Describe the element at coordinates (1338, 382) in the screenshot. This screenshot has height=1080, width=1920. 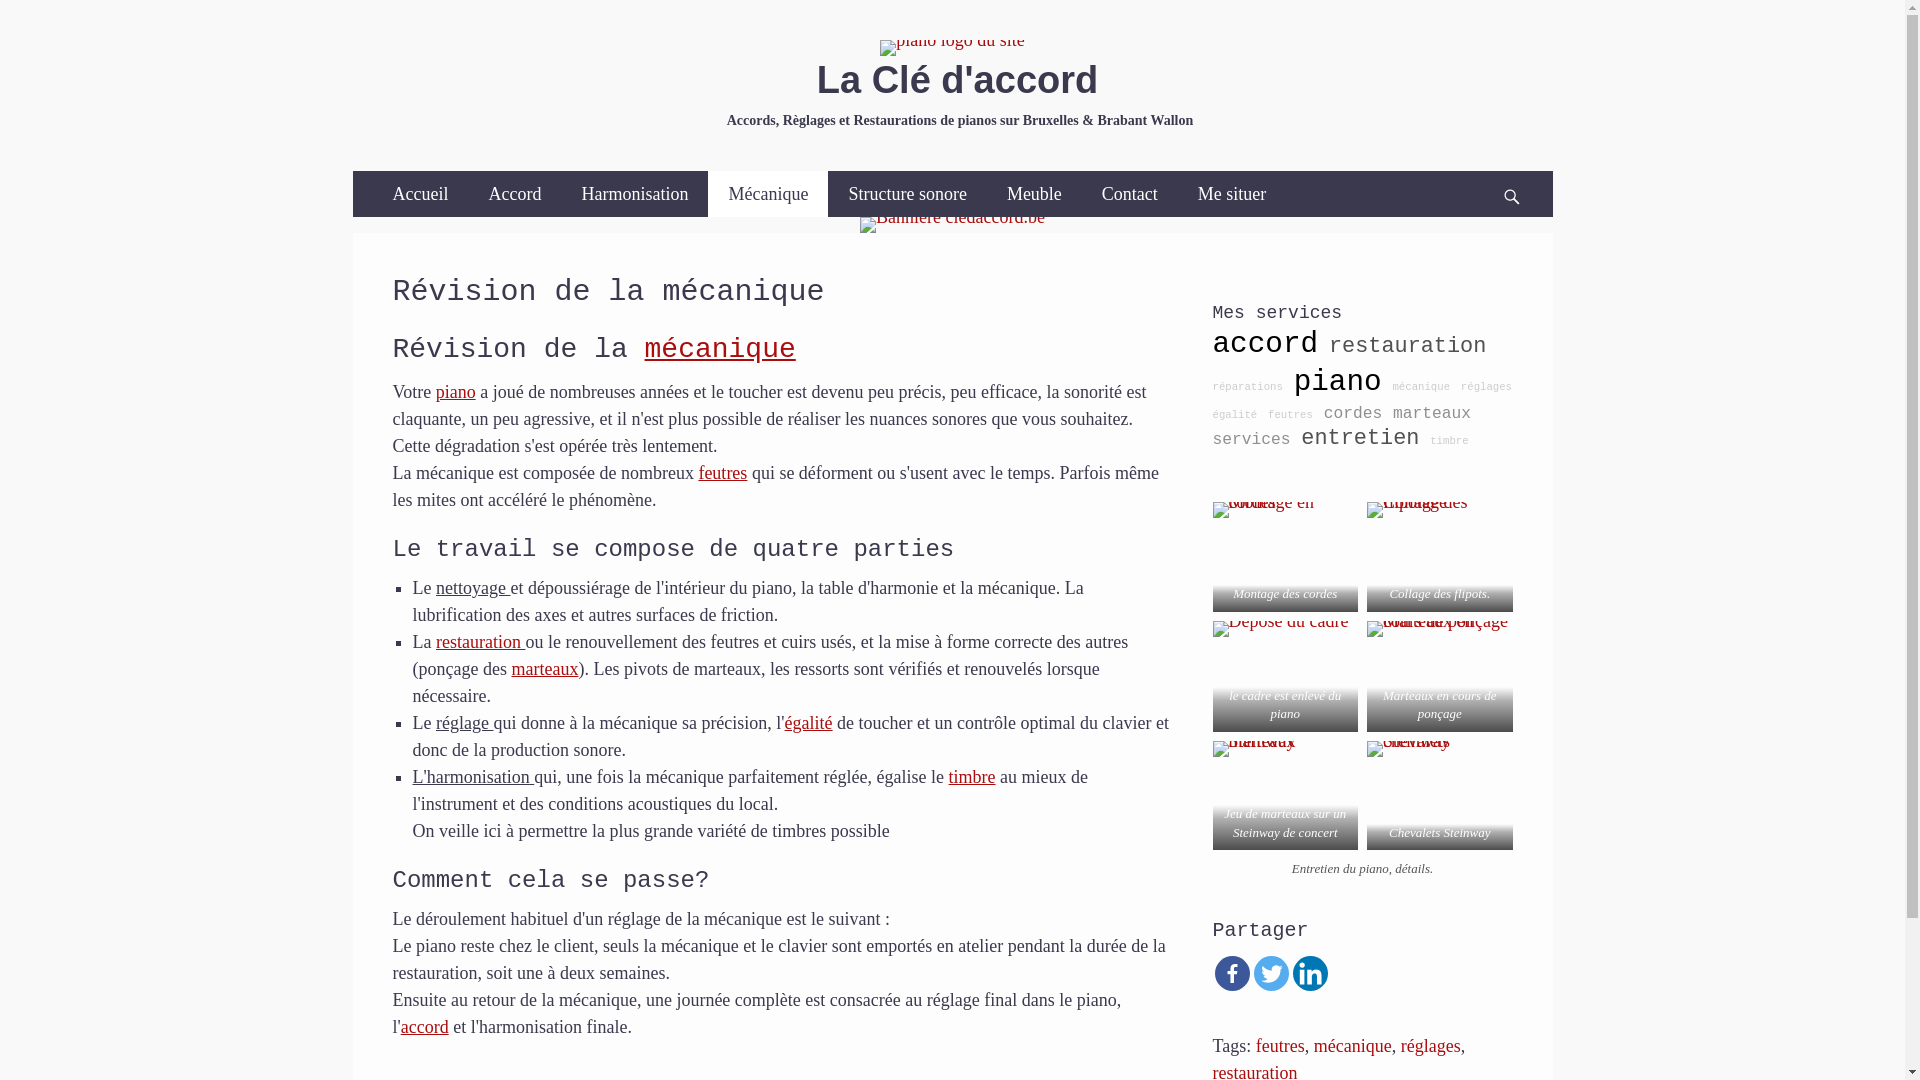
I see `piano` at that location.